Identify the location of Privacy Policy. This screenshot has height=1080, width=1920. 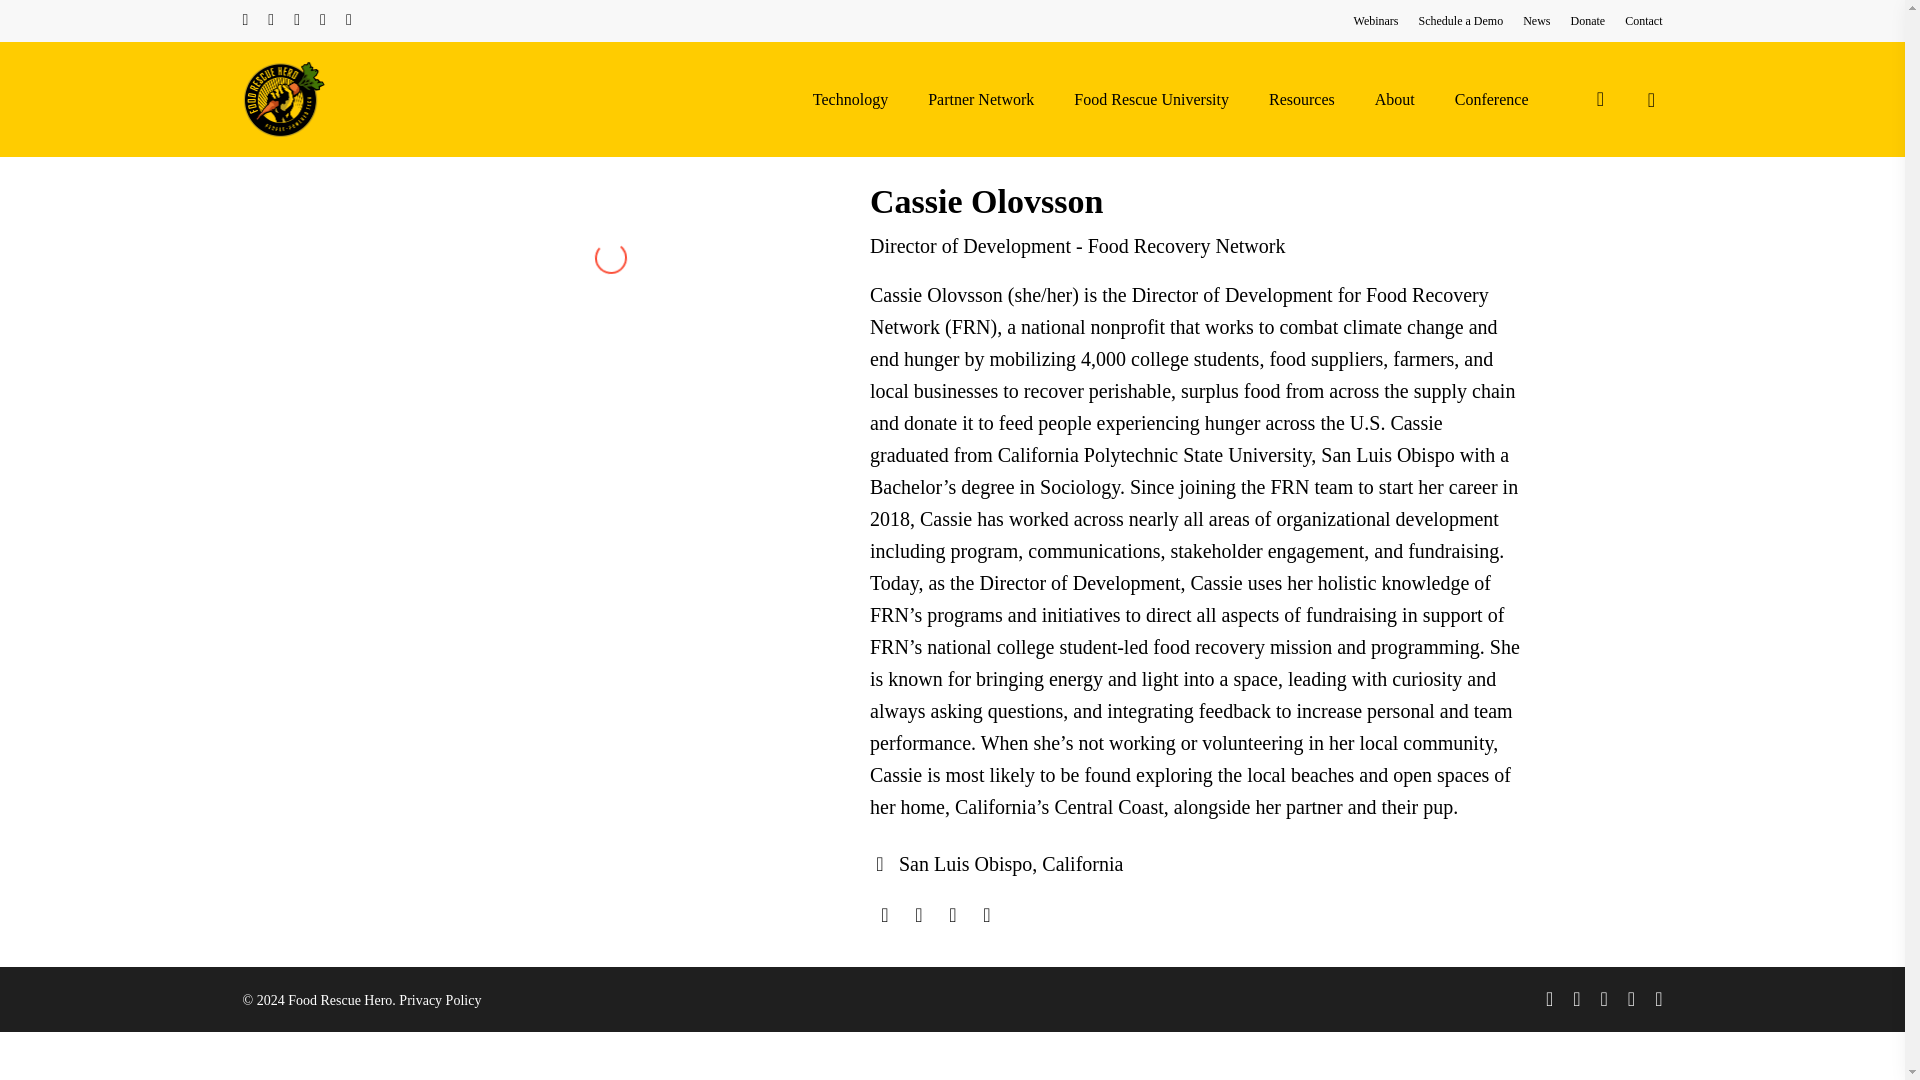
(440, 1000).